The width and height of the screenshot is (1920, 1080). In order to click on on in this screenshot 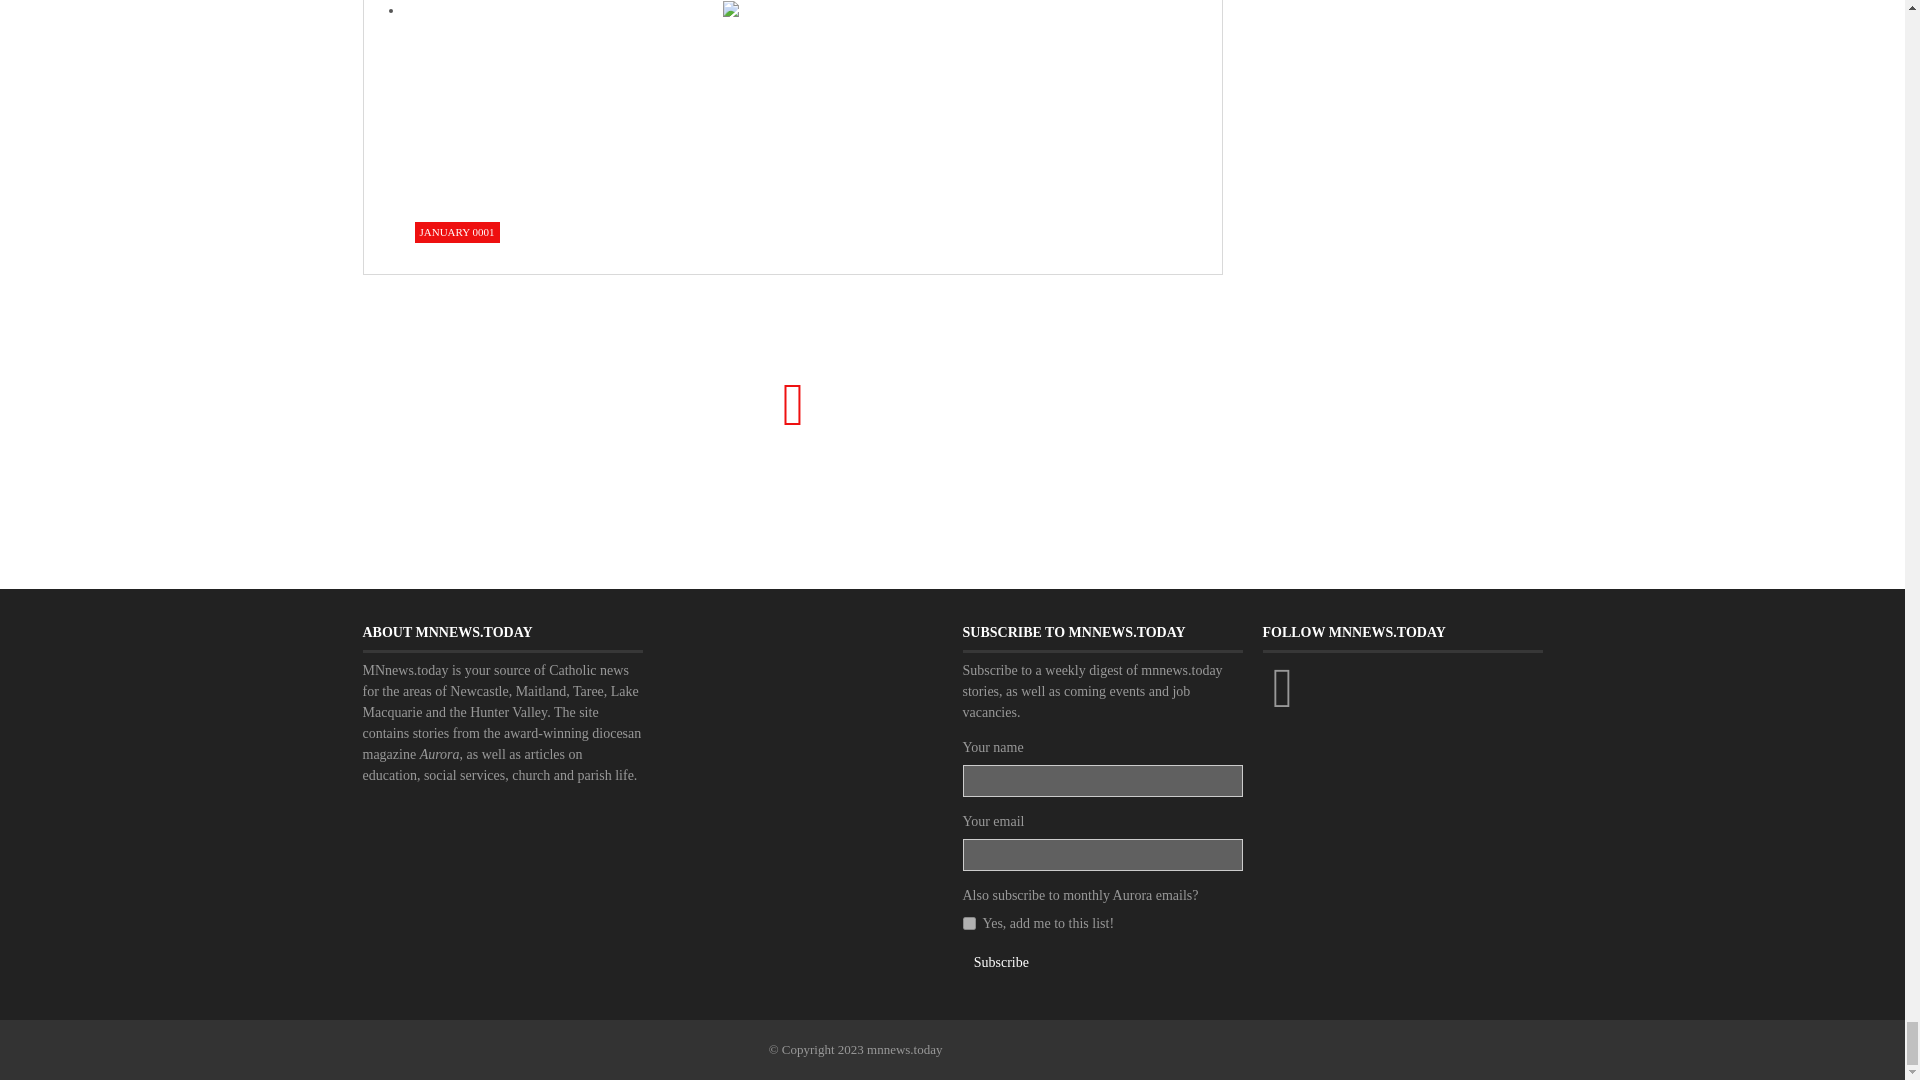, I will do `click(968, 922)`.